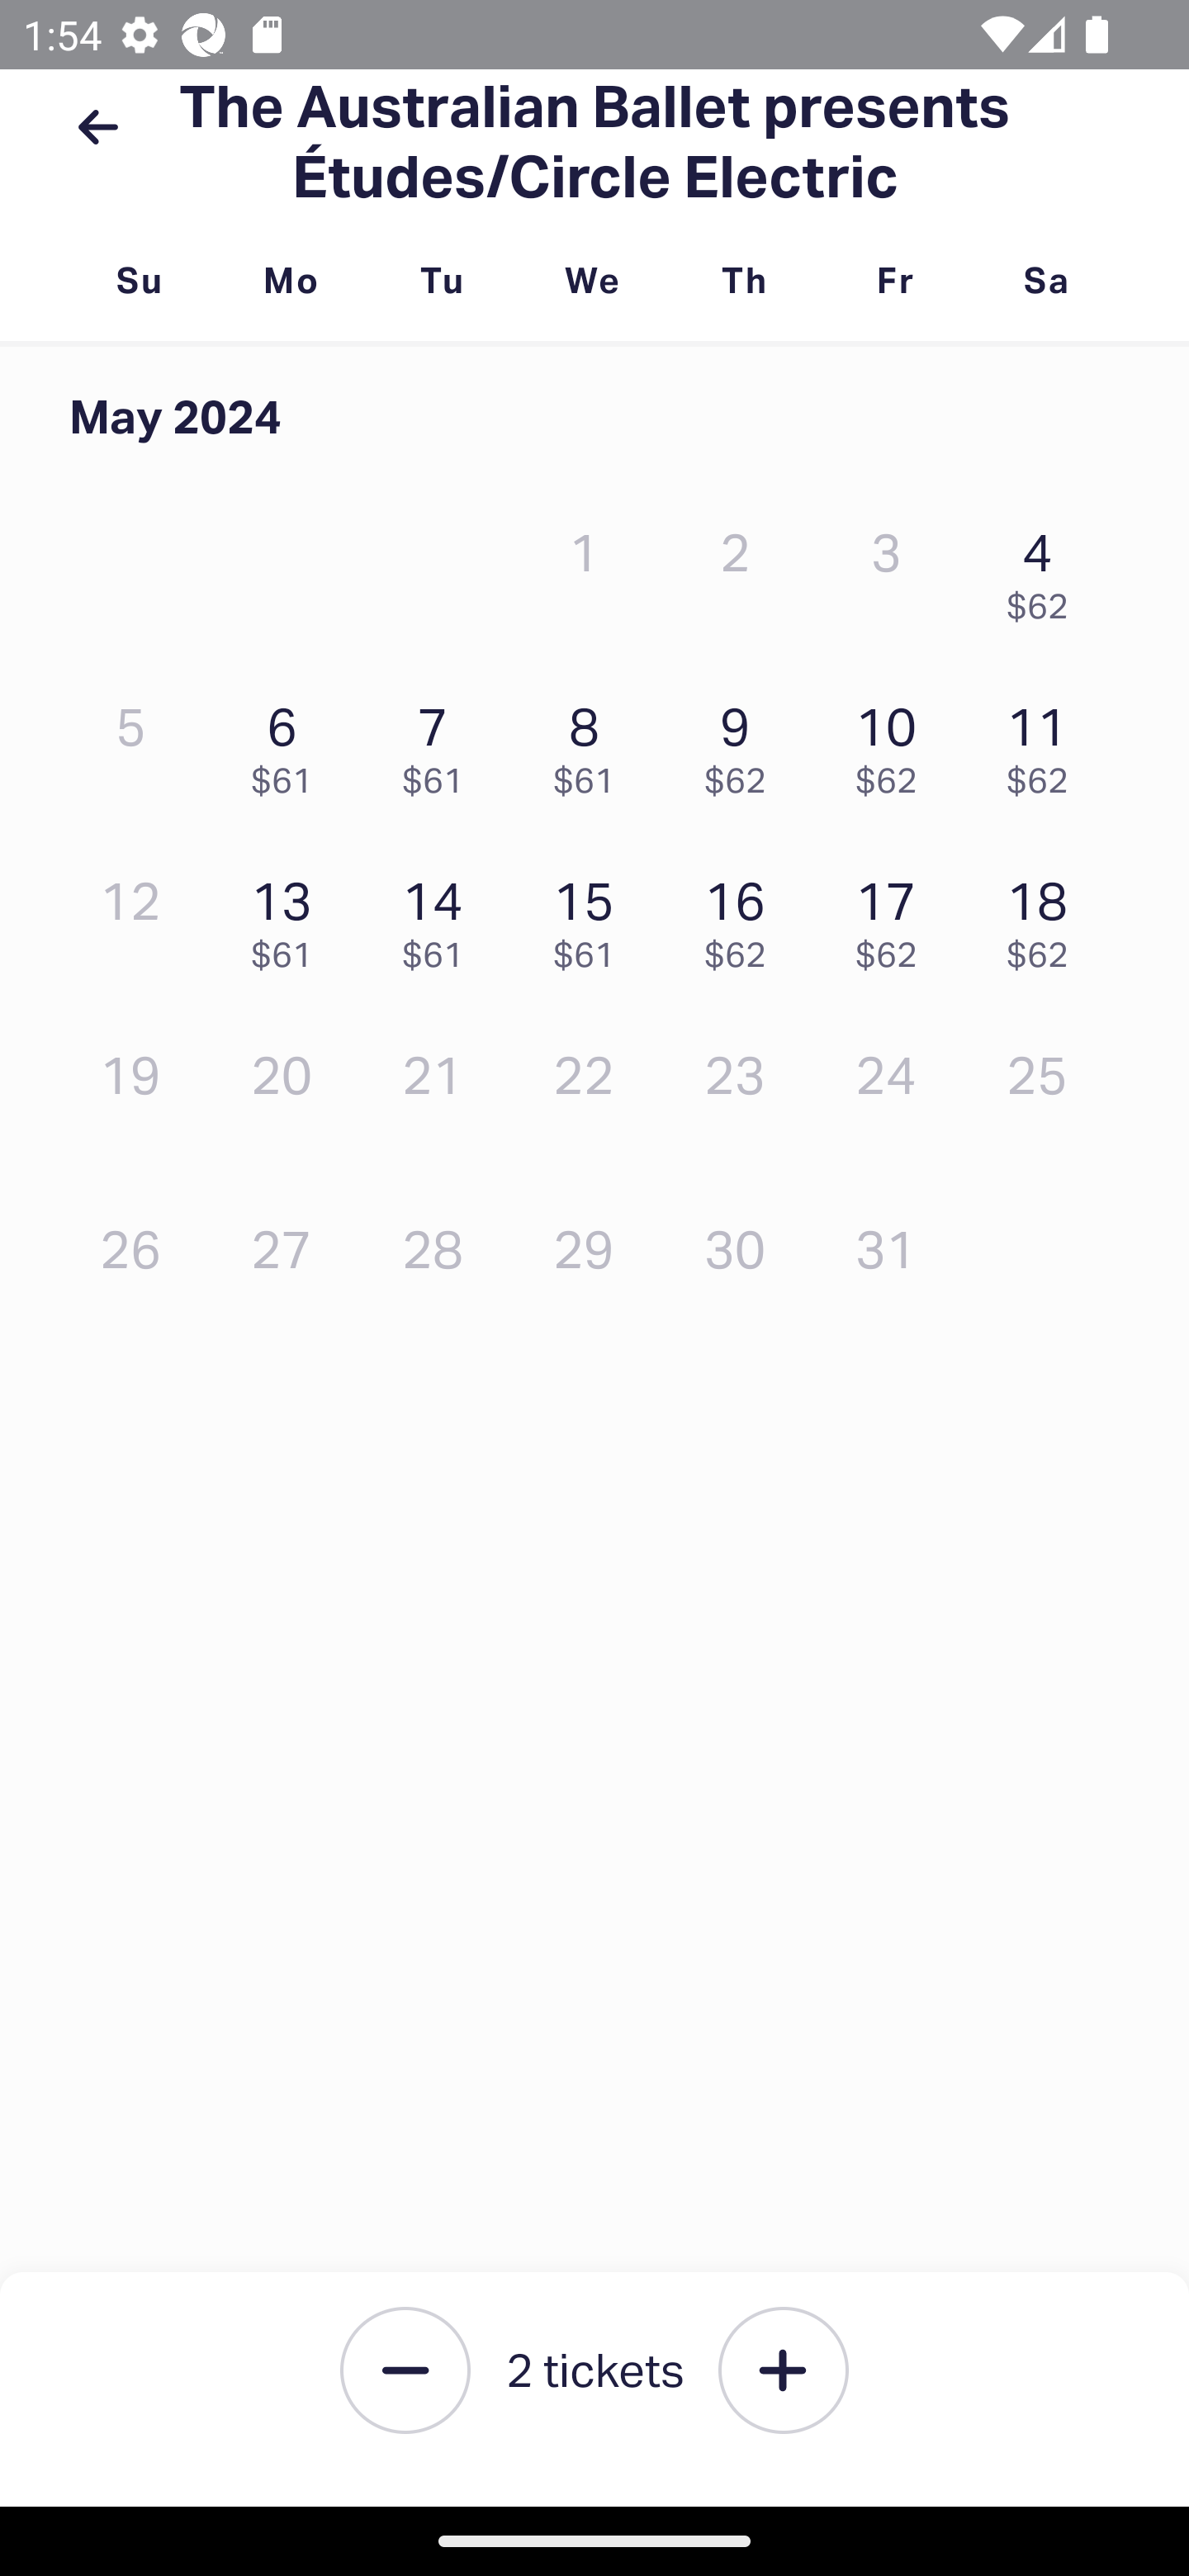 This screenshot has width=1189, height=2576. Describe the element at coordinates (894, 916) in the screenshot. I see `17 $62` at that location.